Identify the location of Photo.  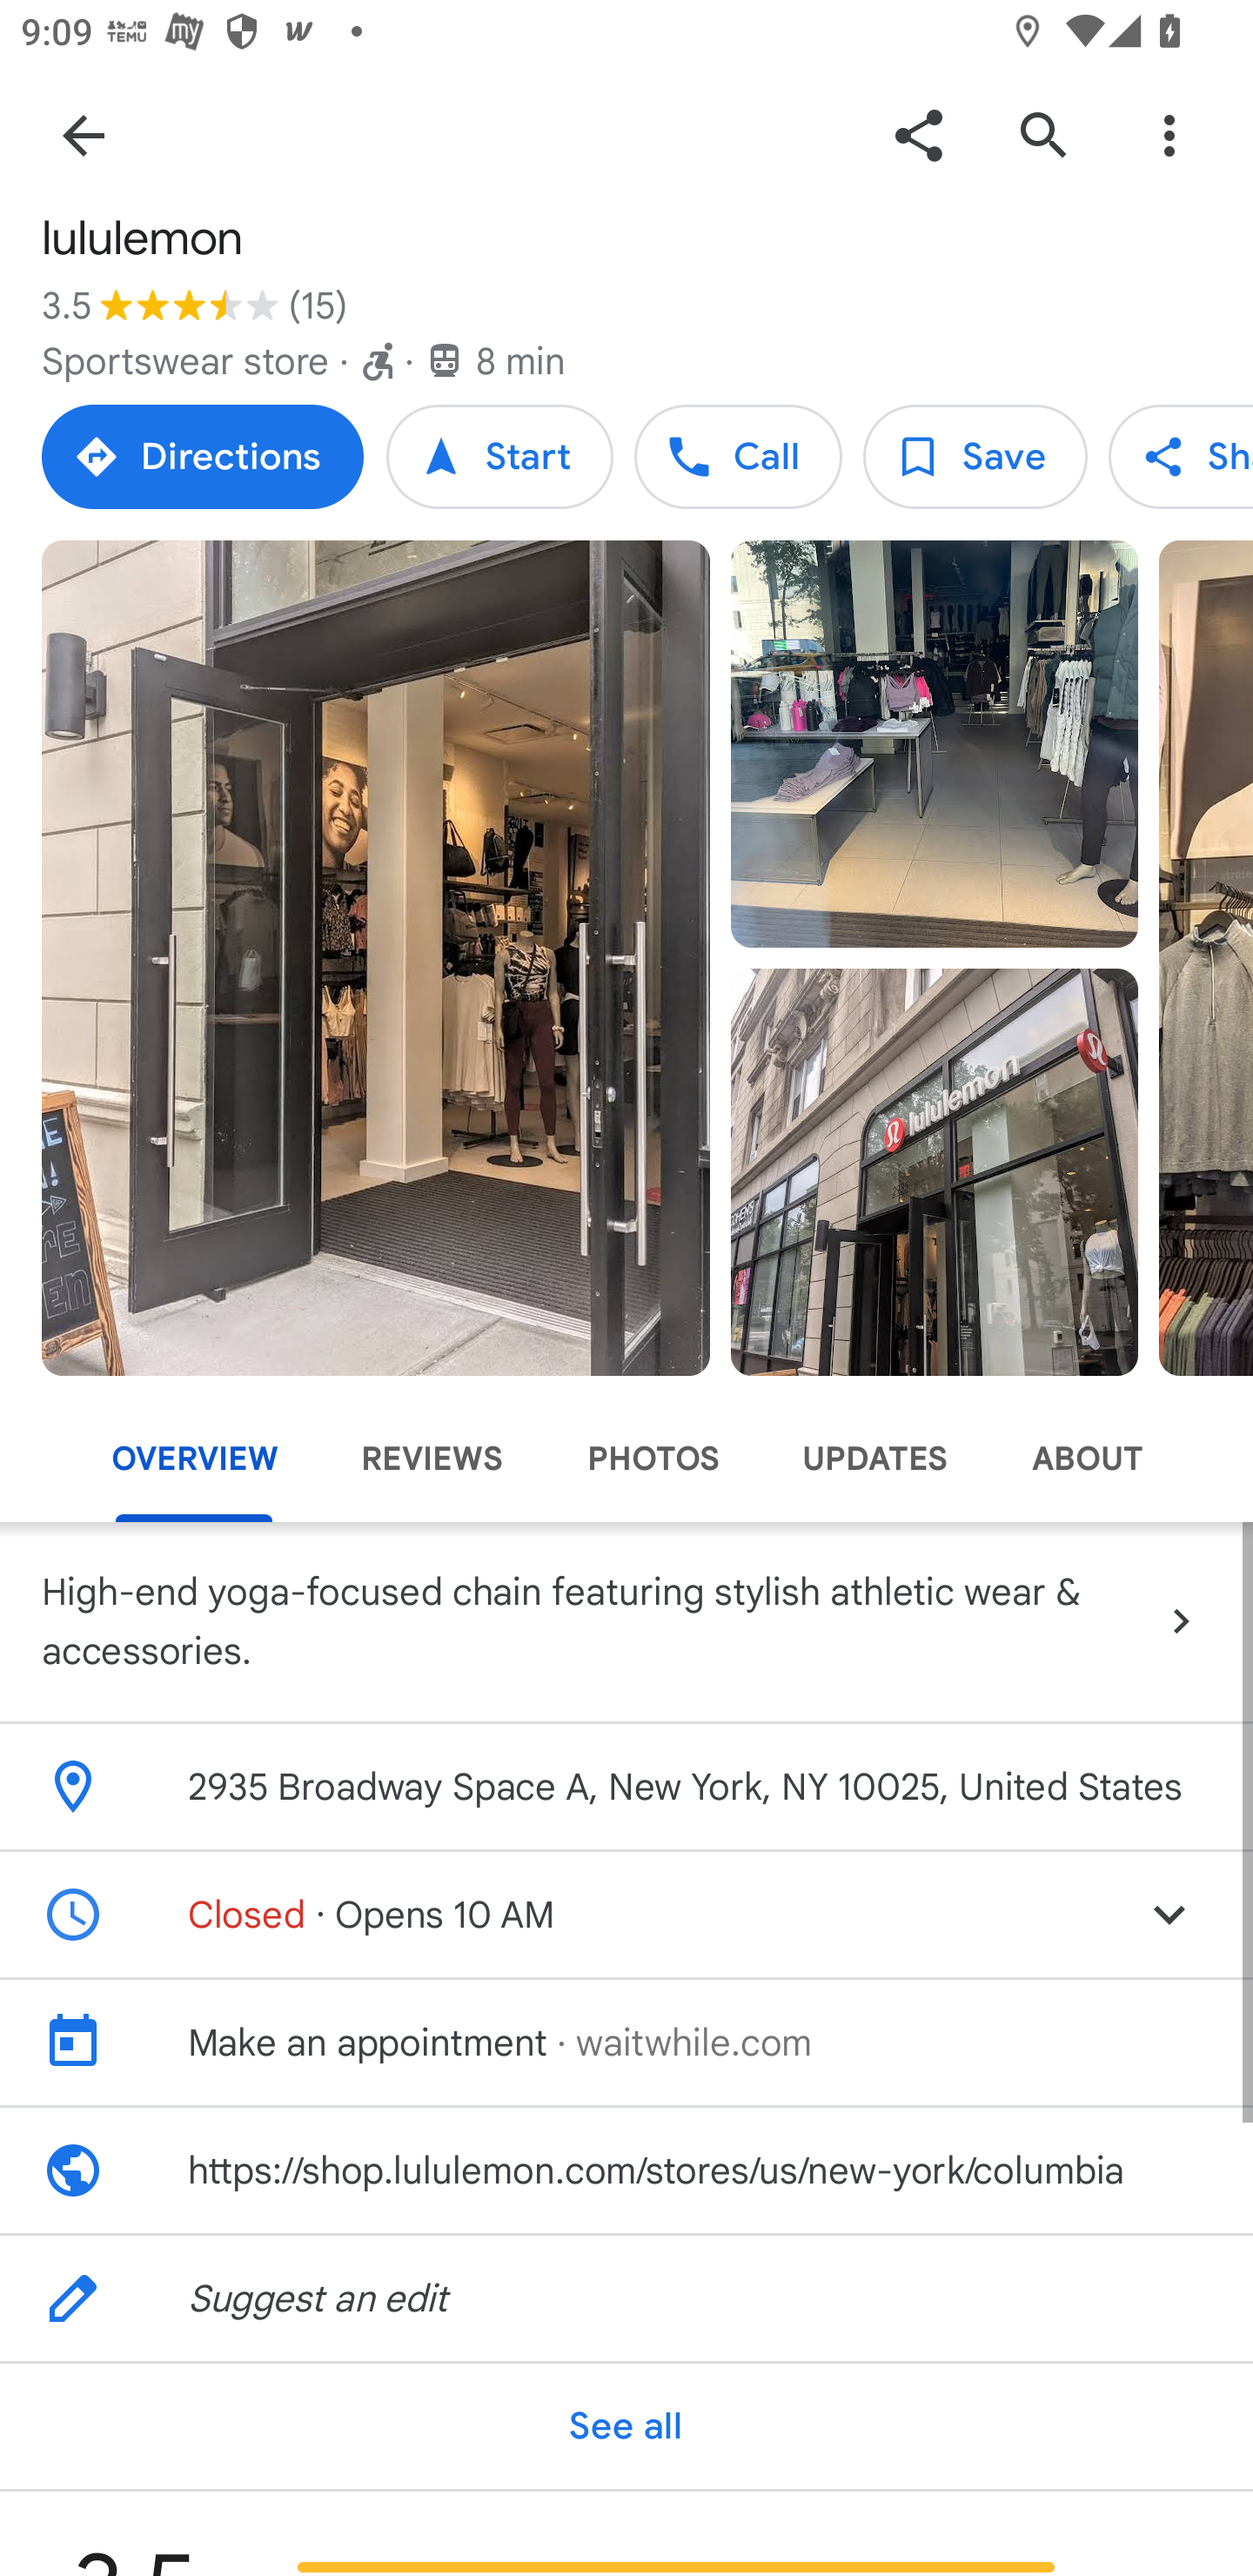
(934, 1171).